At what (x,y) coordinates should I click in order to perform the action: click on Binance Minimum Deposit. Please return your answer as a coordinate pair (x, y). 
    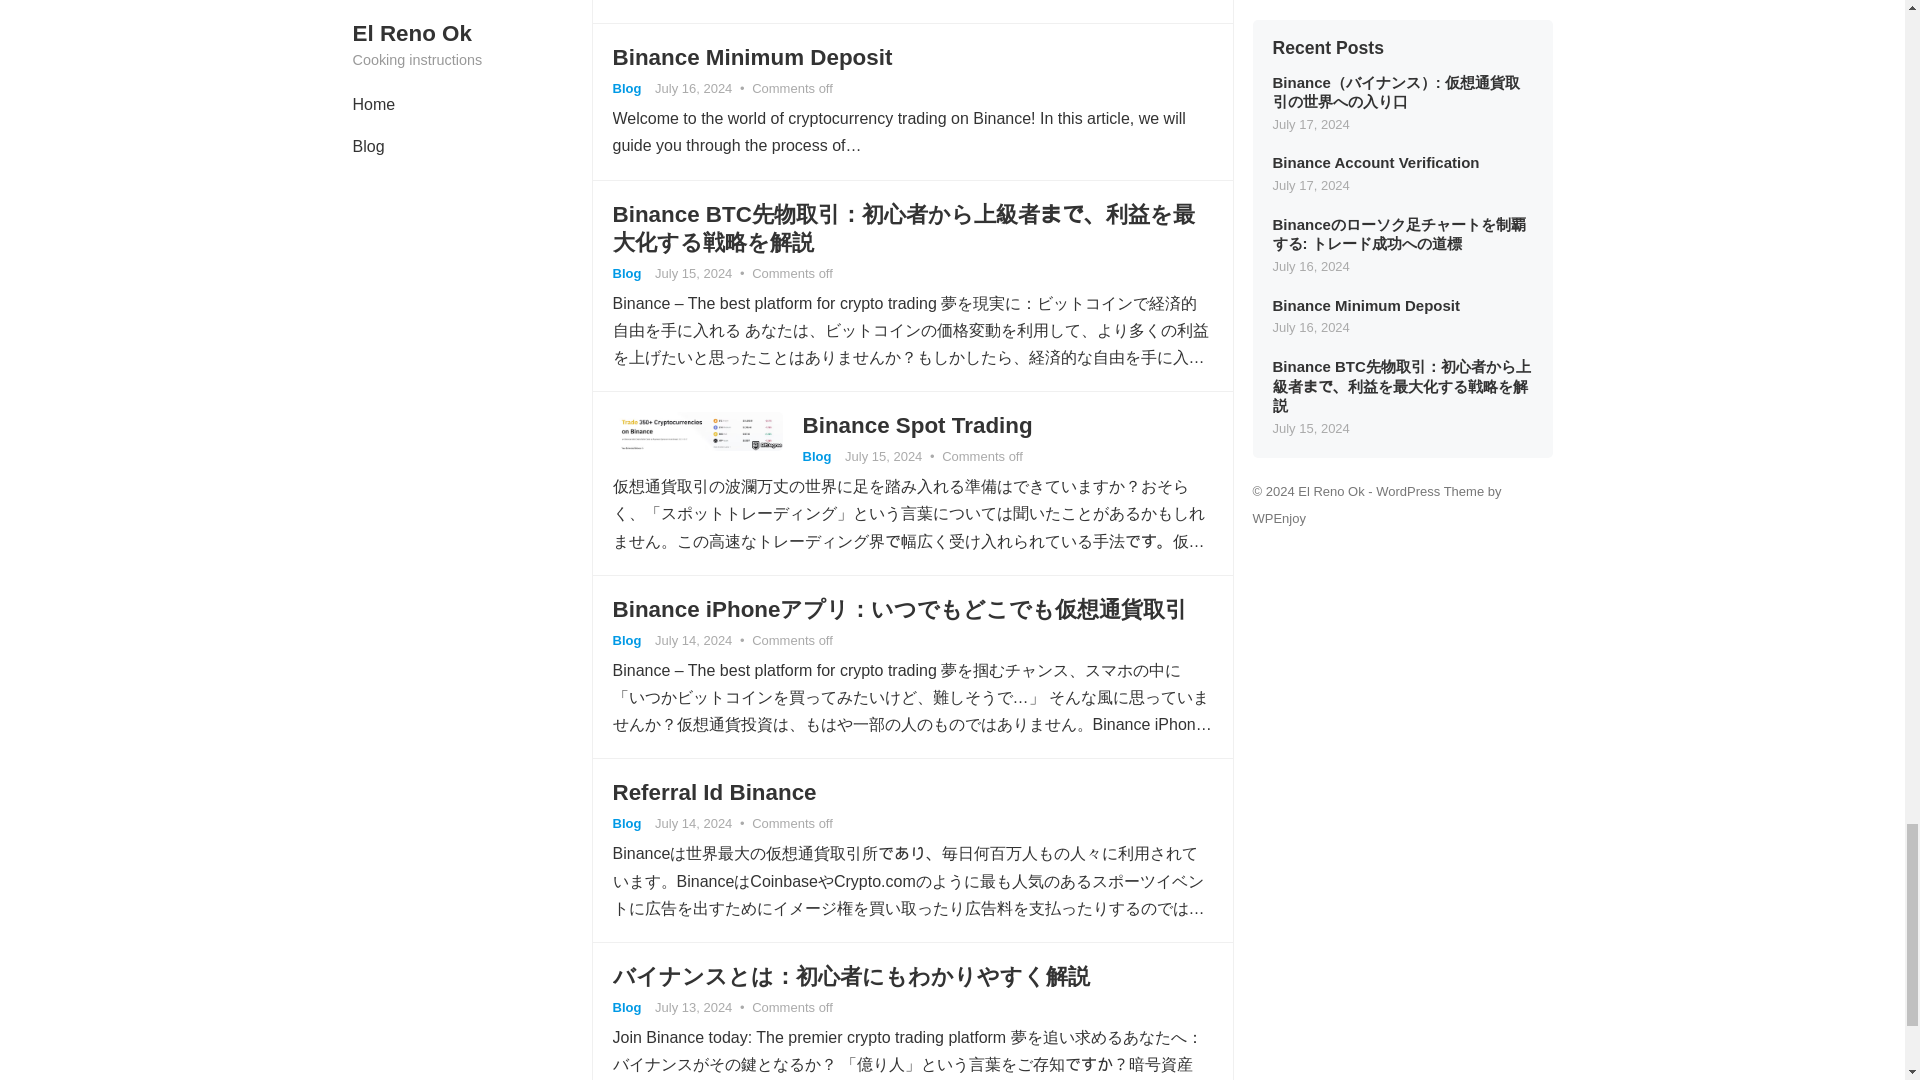
    Looking at the image, I should click on (752, 58).